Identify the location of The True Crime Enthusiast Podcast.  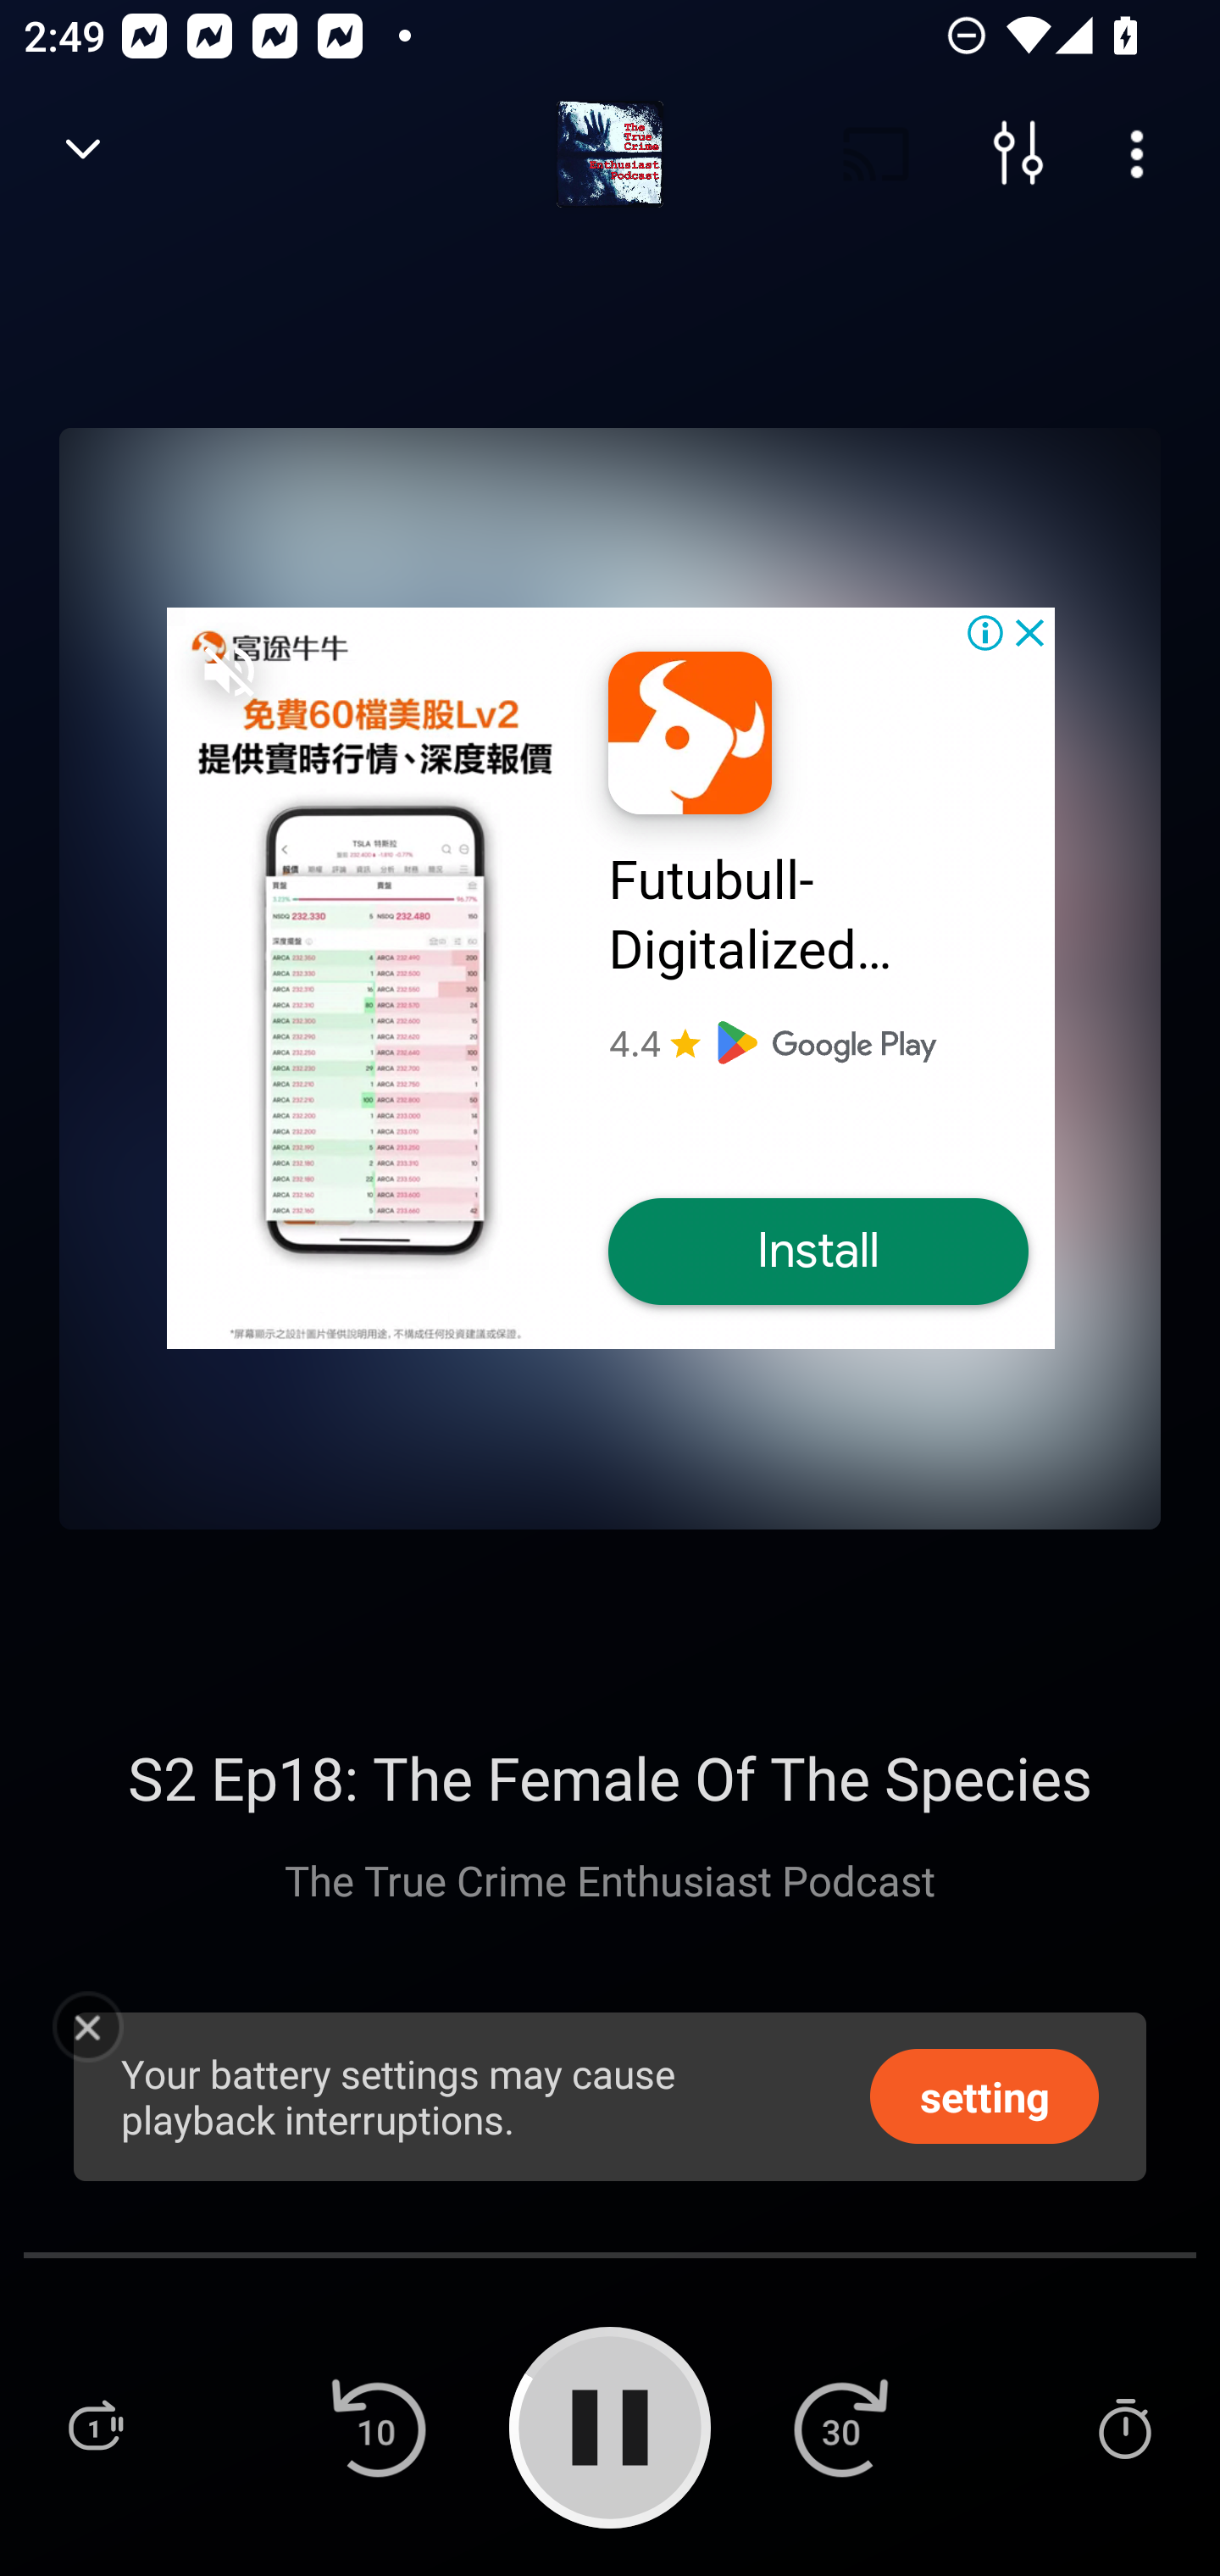
(610, 1879).